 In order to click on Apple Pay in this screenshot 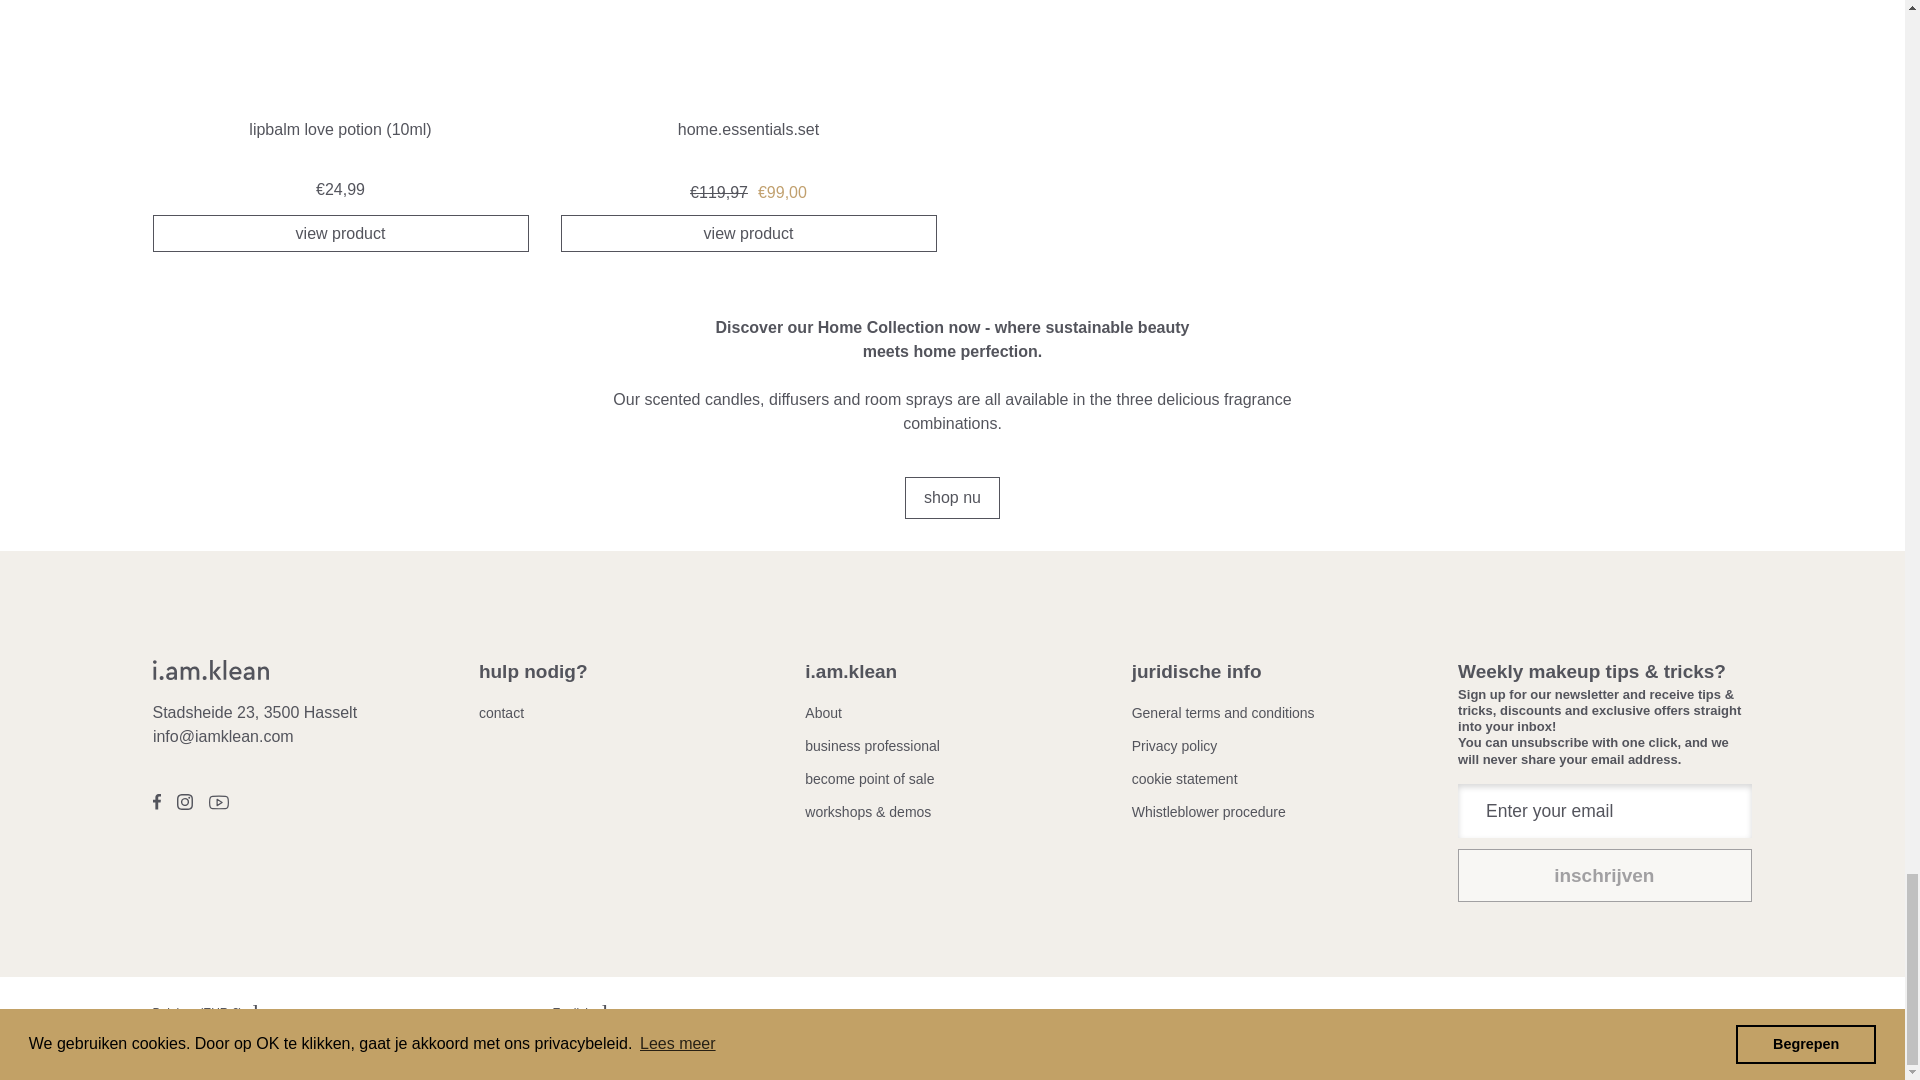, I will do `click(1457, 1044)`.